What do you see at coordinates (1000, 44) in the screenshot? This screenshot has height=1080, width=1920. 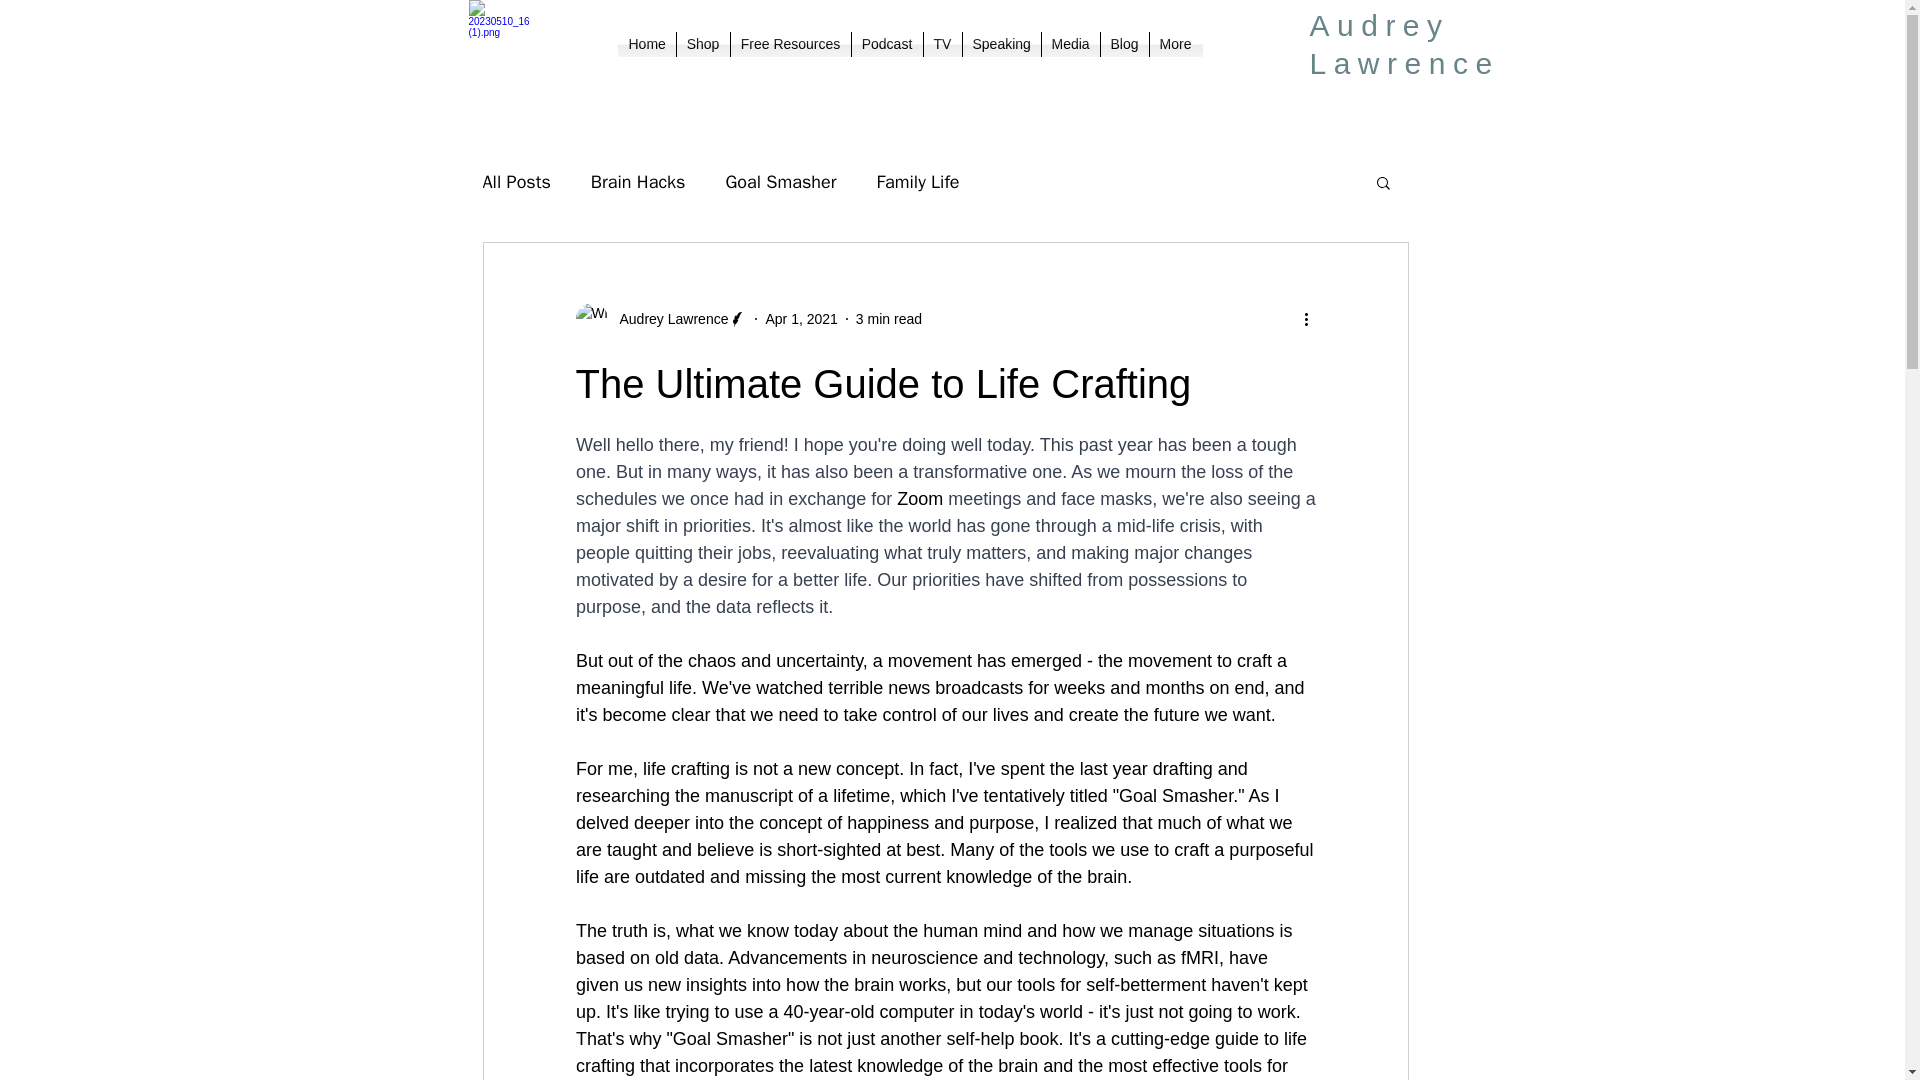 I see `Speaking` at bounding box center [1000, 44].